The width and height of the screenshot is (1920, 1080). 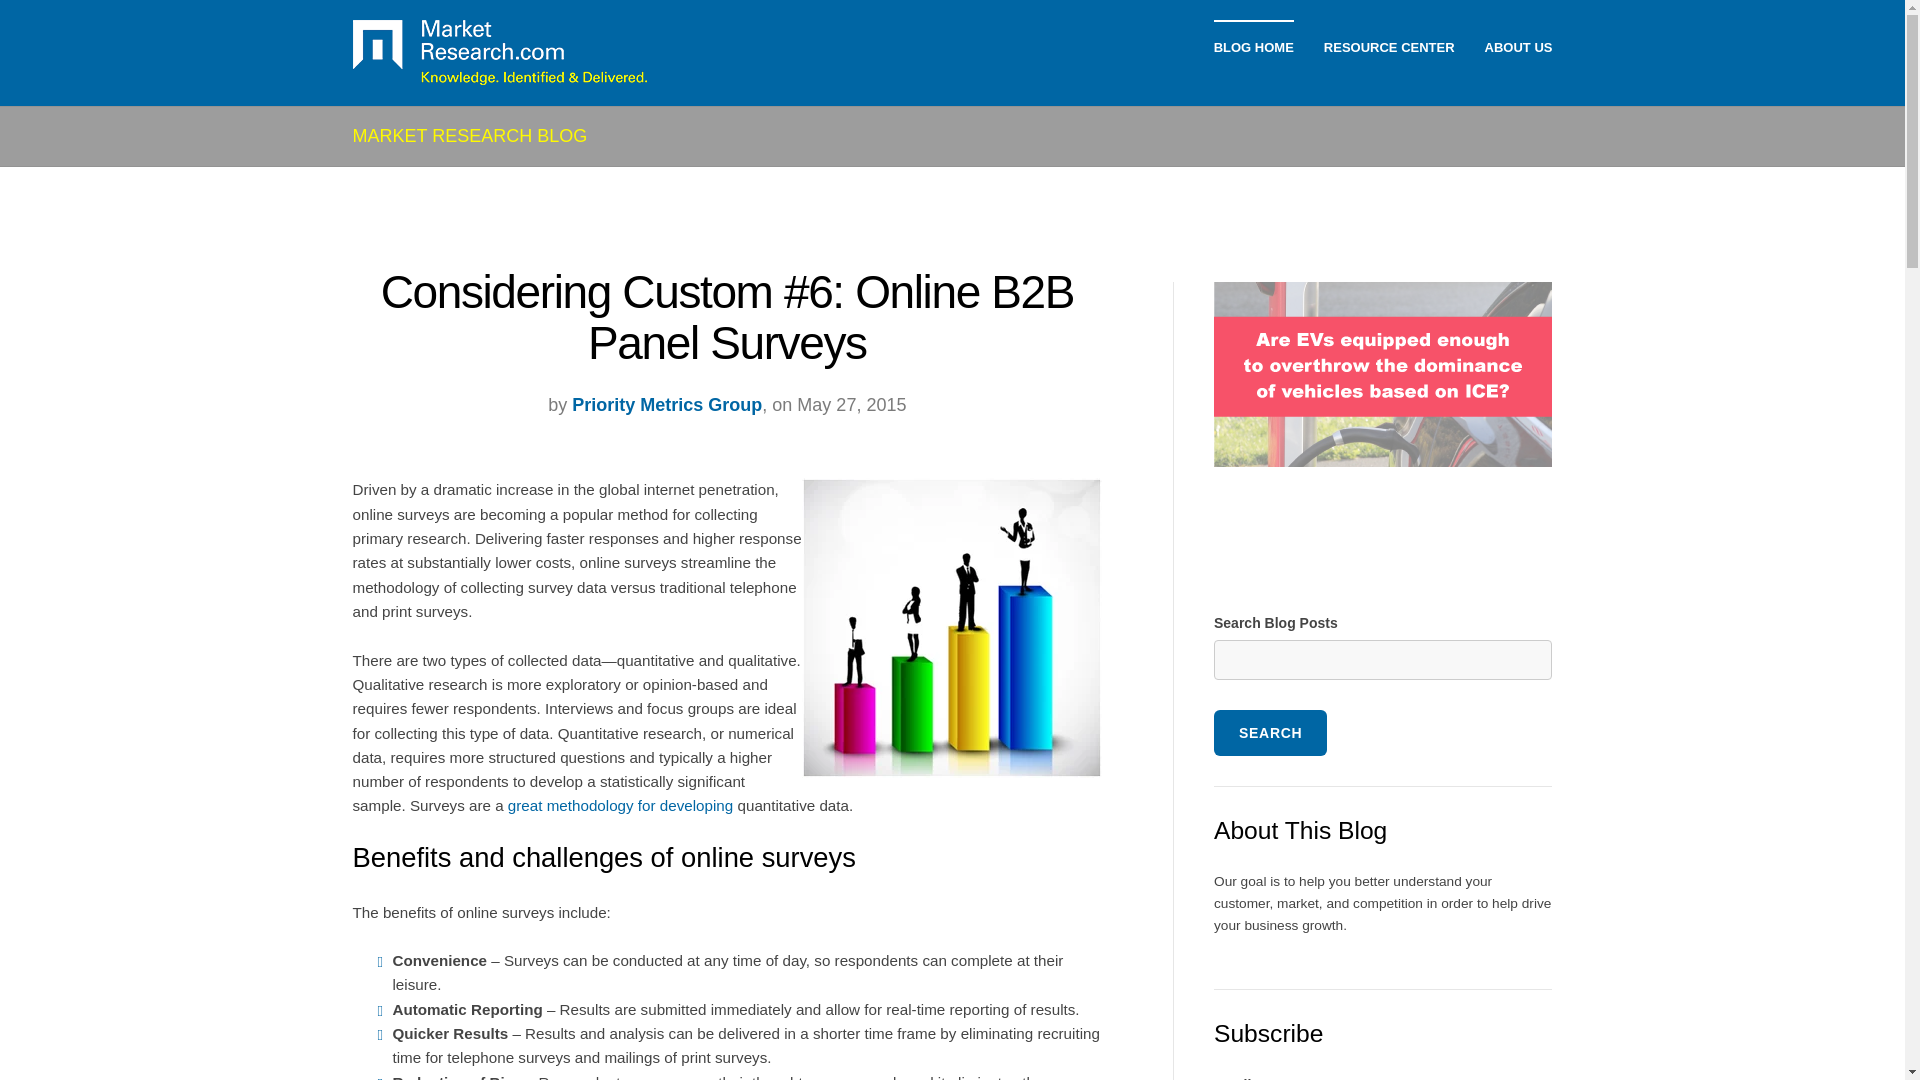 I want to click on great methodology for developing, so click(x=620, y=806).